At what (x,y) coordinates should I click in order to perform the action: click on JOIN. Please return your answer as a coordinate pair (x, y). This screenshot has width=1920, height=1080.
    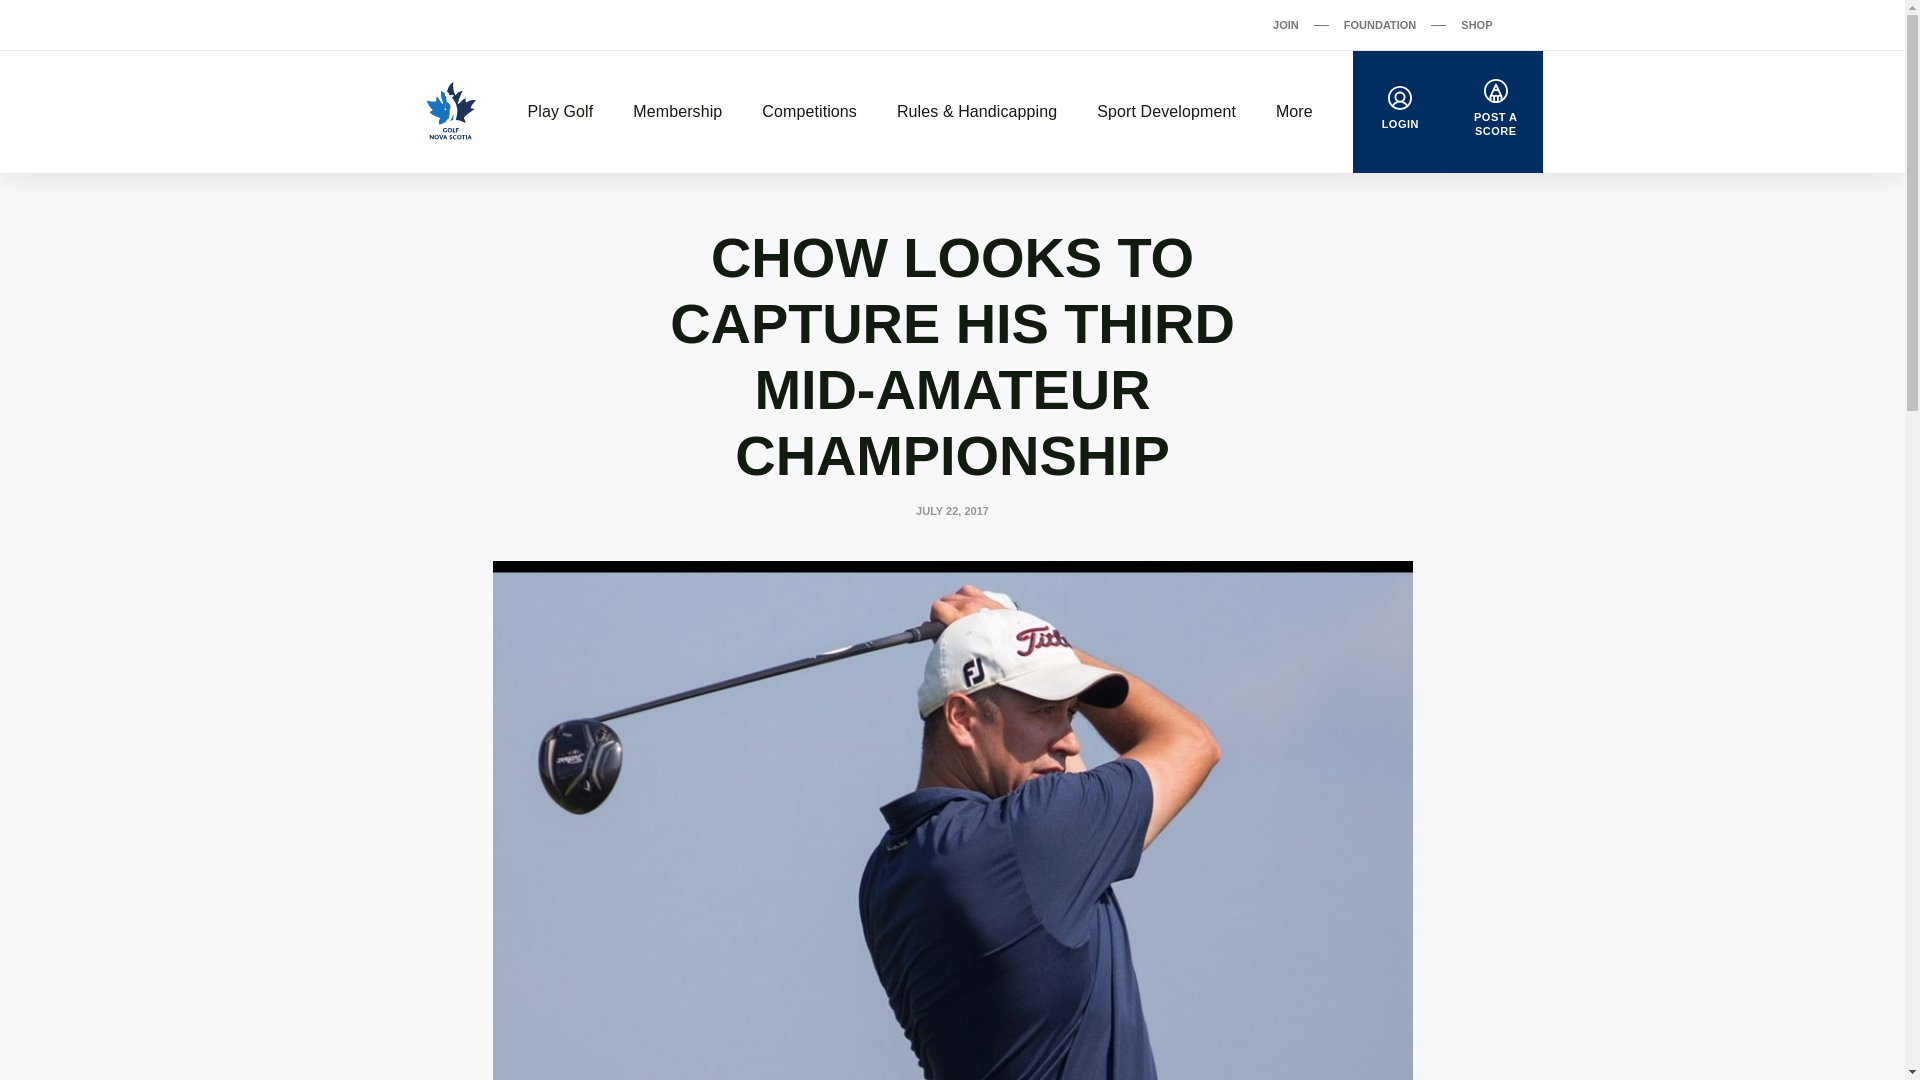
    Looking at the image, I should click on (1286, 24).